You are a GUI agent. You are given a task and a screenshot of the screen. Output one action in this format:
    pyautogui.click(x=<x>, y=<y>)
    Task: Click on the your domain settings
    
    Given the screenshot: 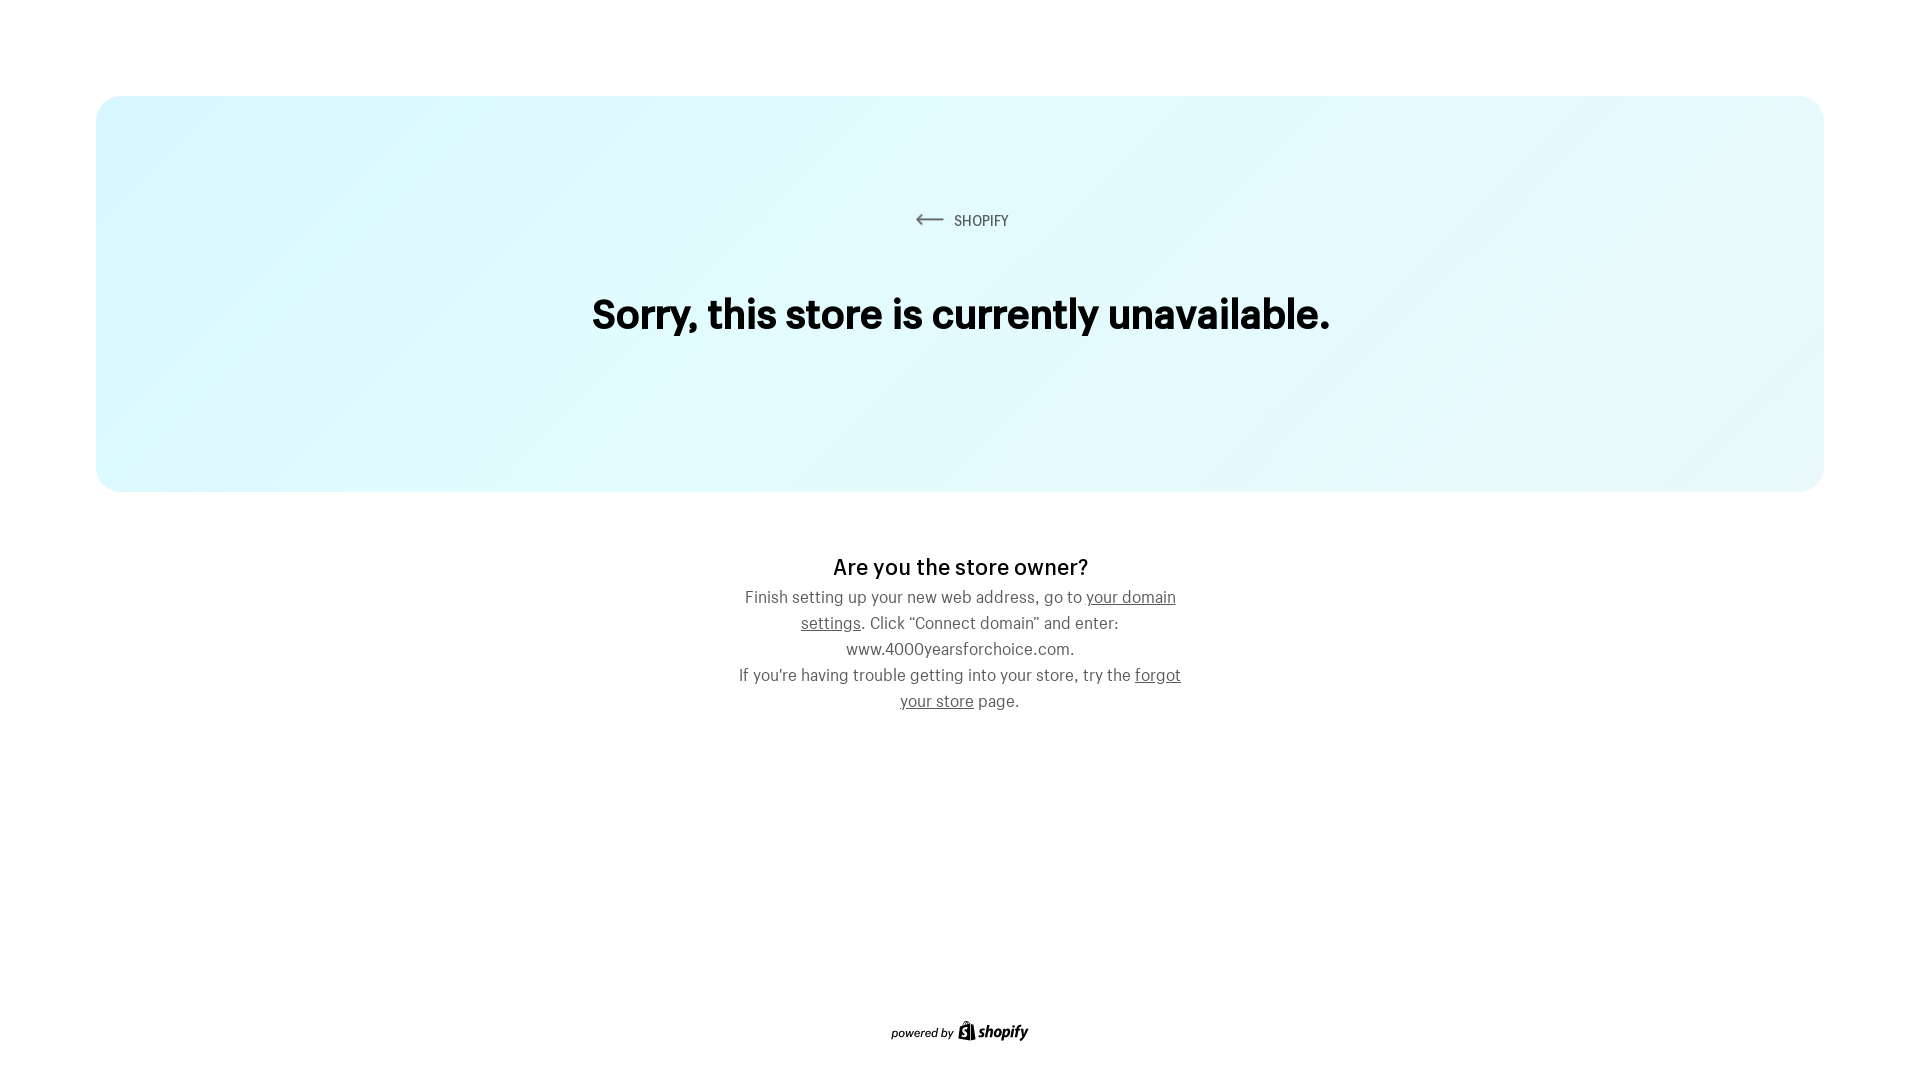 What is the action you would take?
    pyautogui.click(x=988, y=607)
    